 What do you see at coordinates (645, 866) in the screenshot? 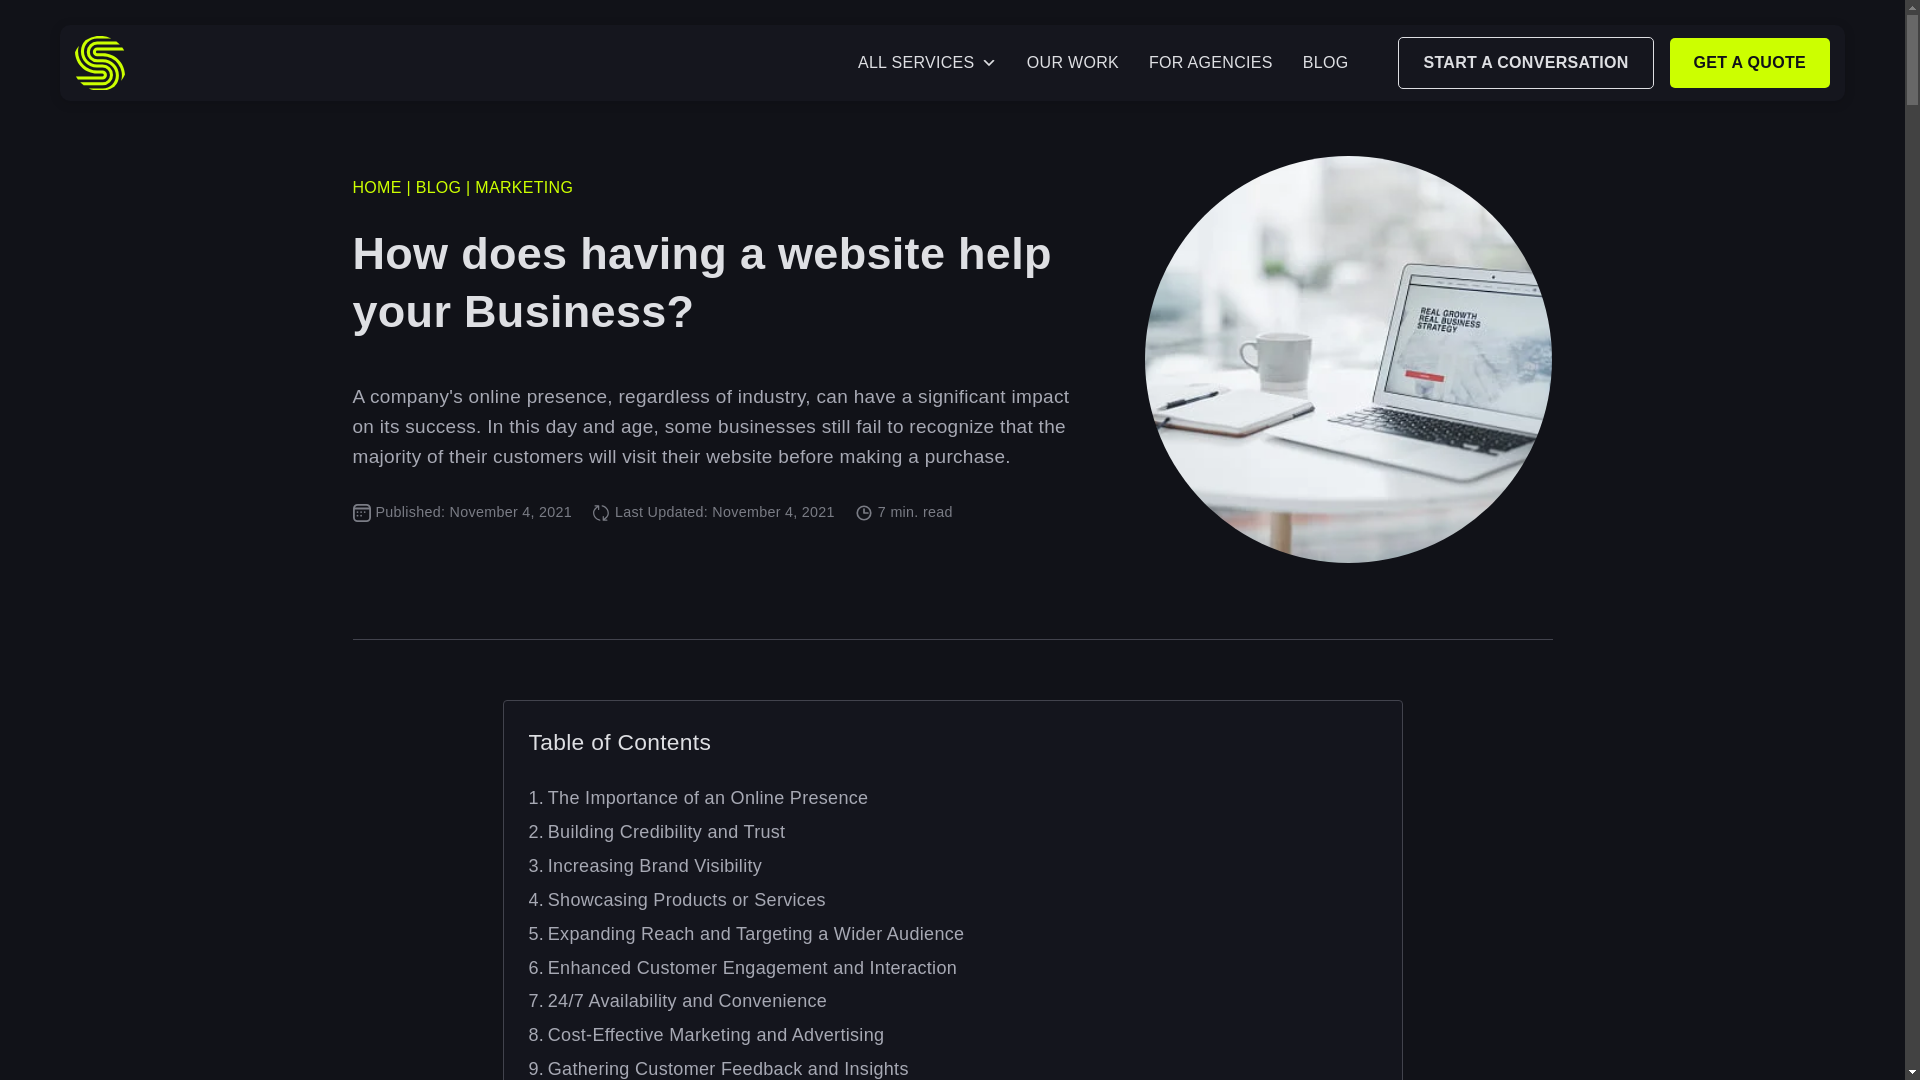
I see `Increasing Brand Visibility` at bounding box center [645, 866].